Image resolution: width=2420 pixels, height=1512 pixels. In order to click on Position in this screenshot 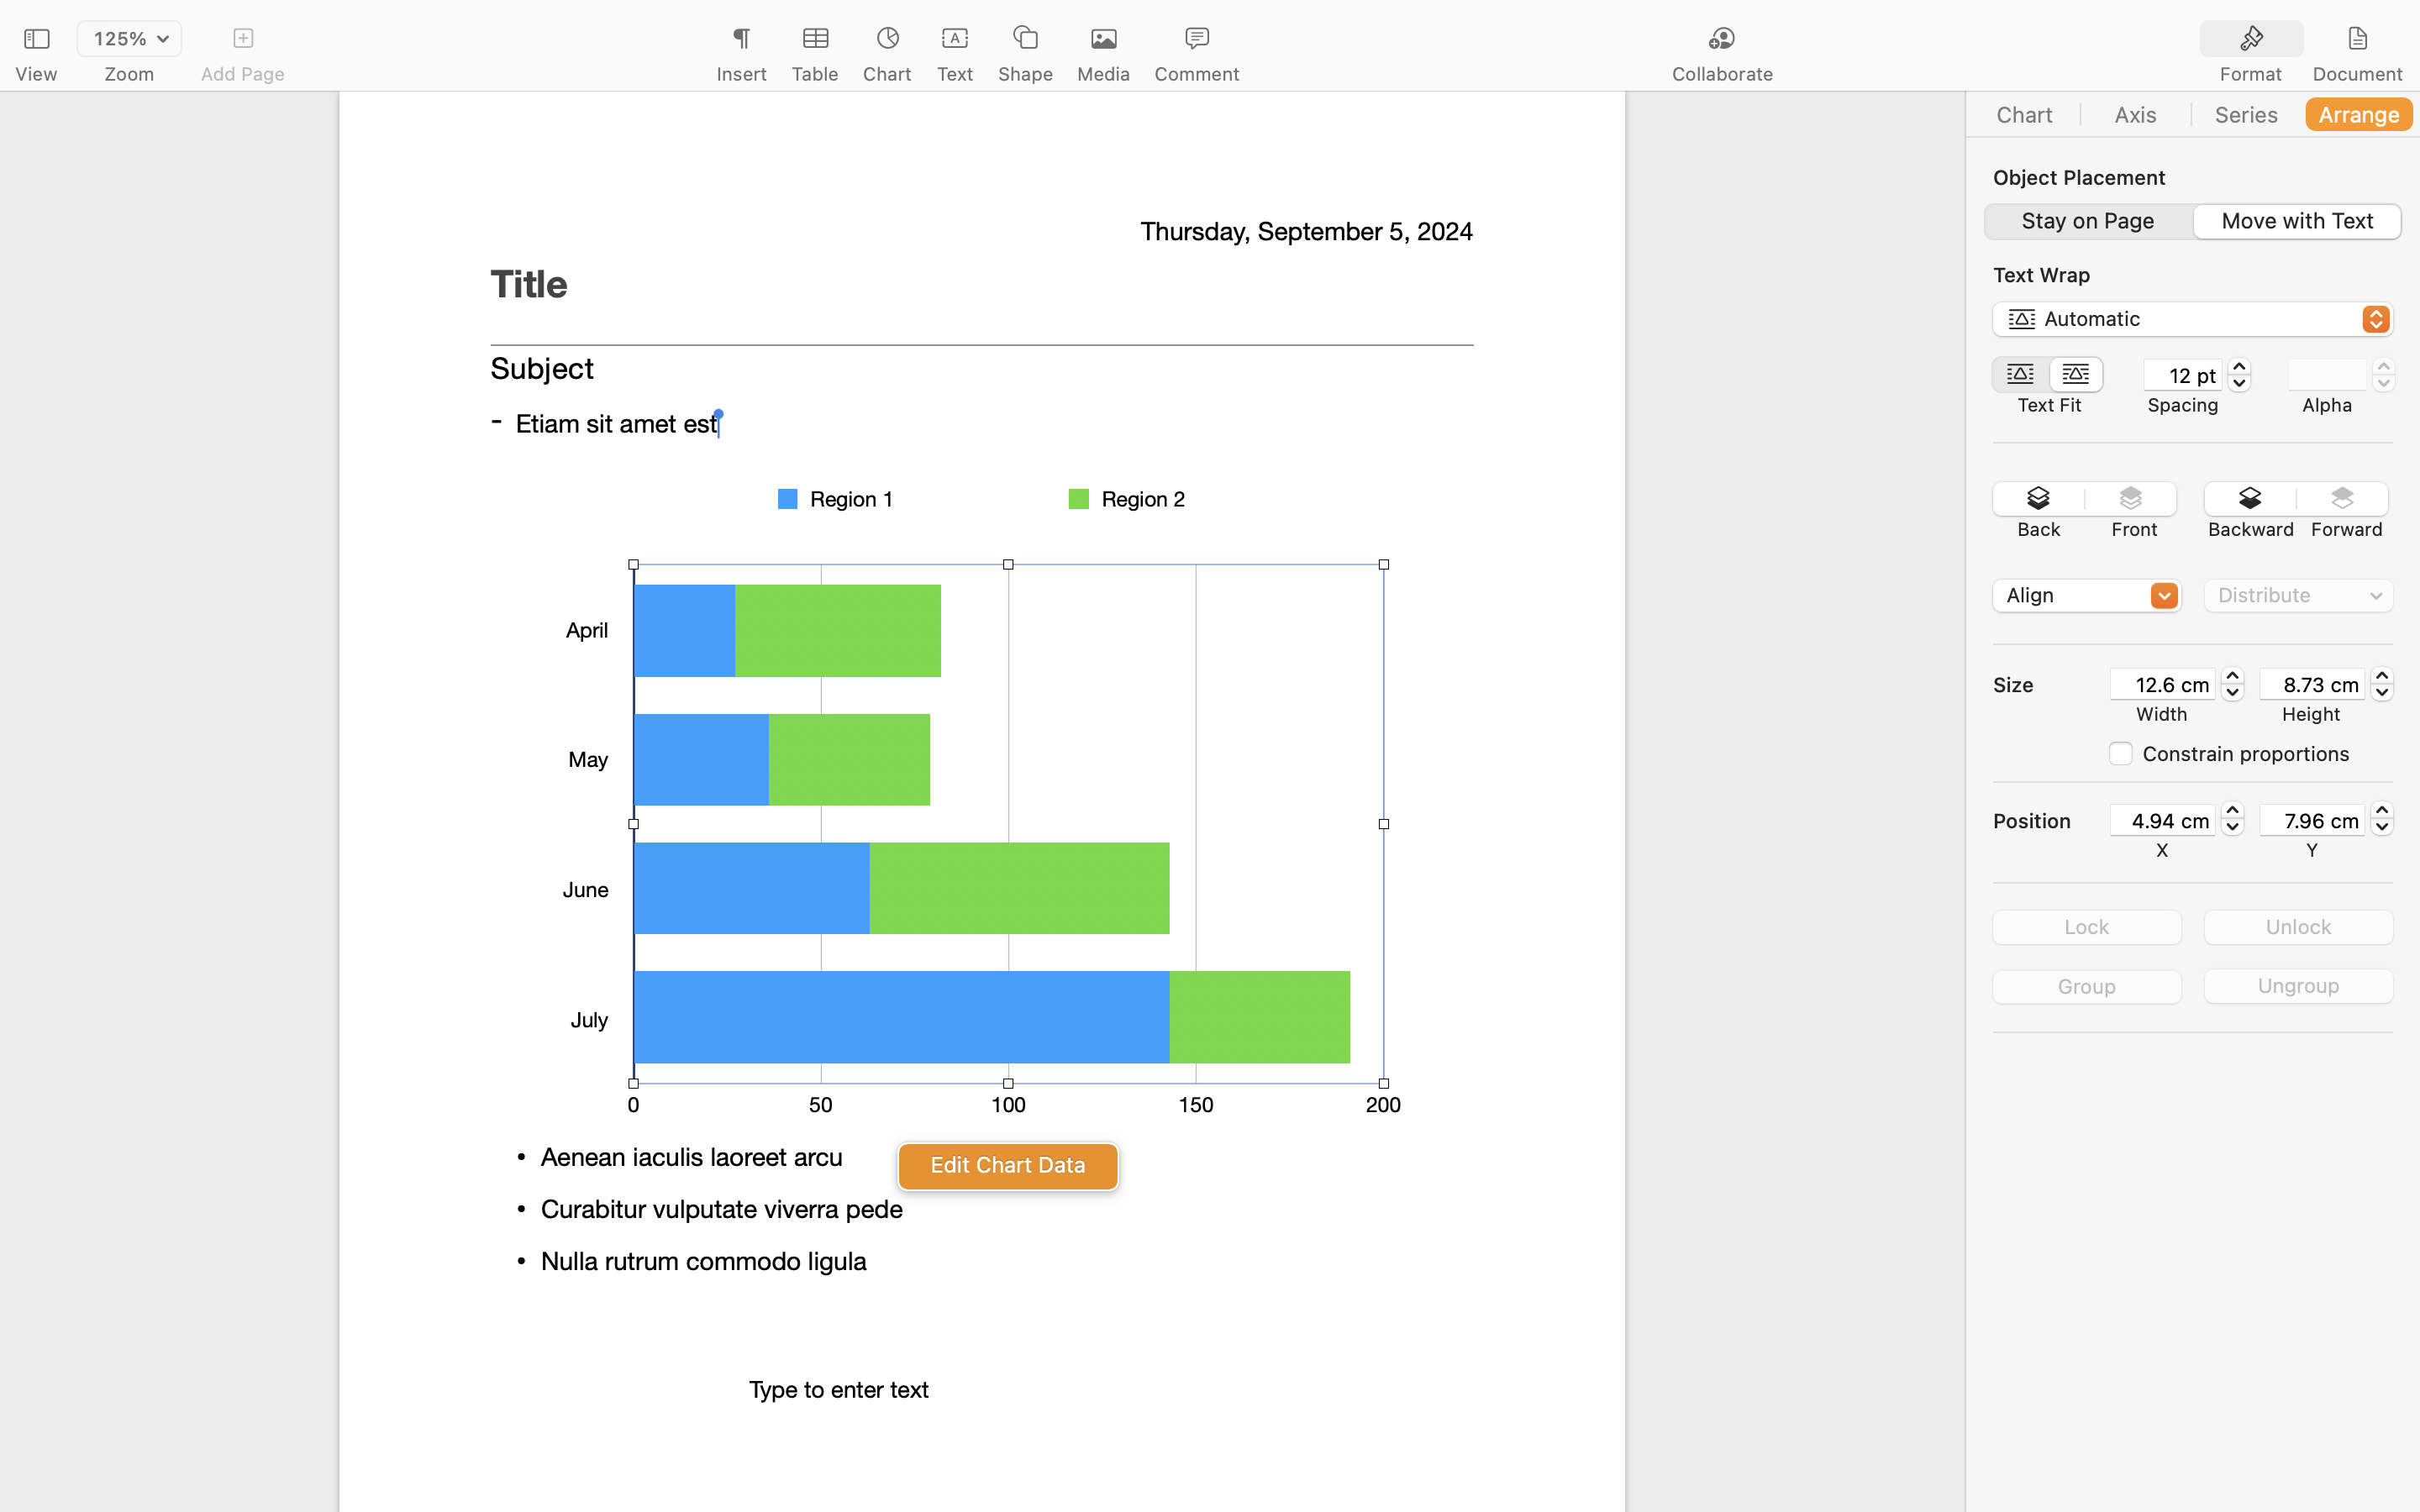, I will do `click(2050, 821)`.